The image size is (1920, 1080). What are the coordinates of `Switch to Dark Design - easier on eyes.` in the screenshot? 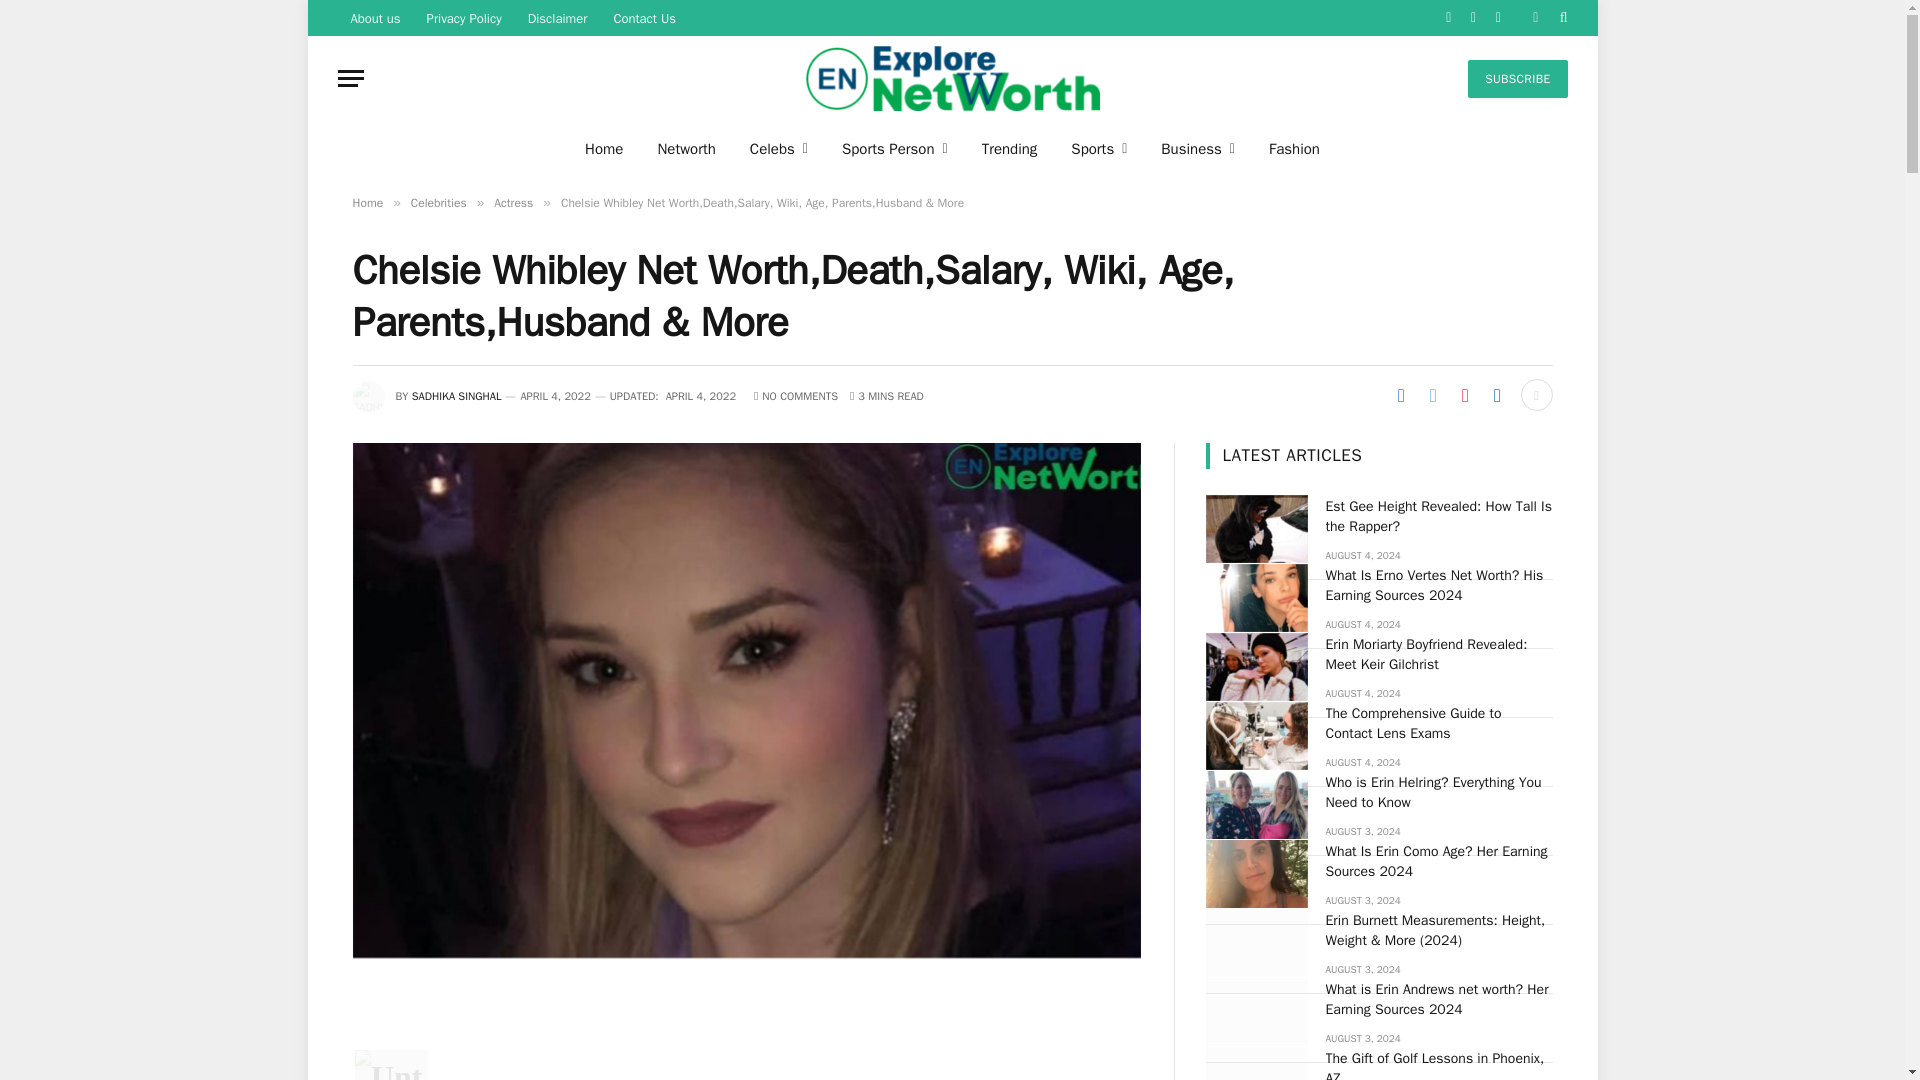 It's located at (1536, 17).